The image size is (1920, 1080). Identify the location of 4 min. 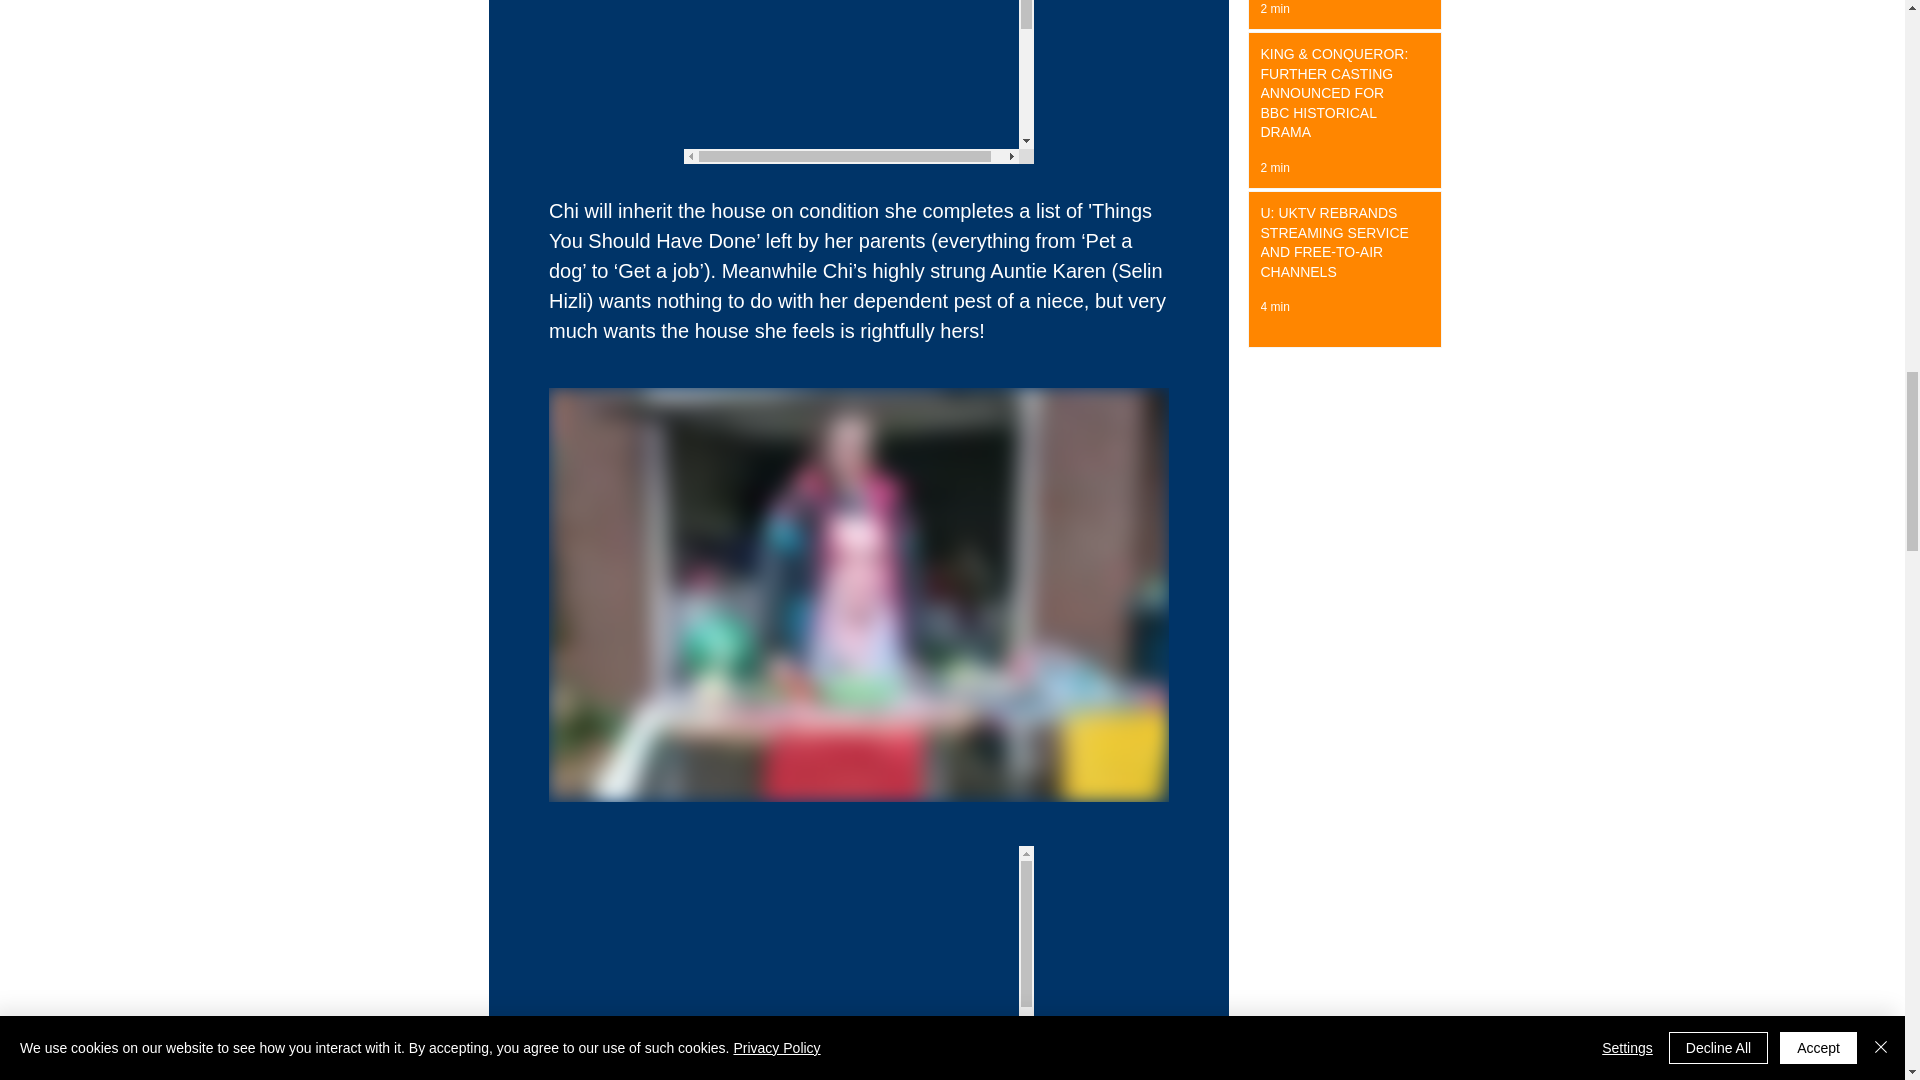
(1274, 307).